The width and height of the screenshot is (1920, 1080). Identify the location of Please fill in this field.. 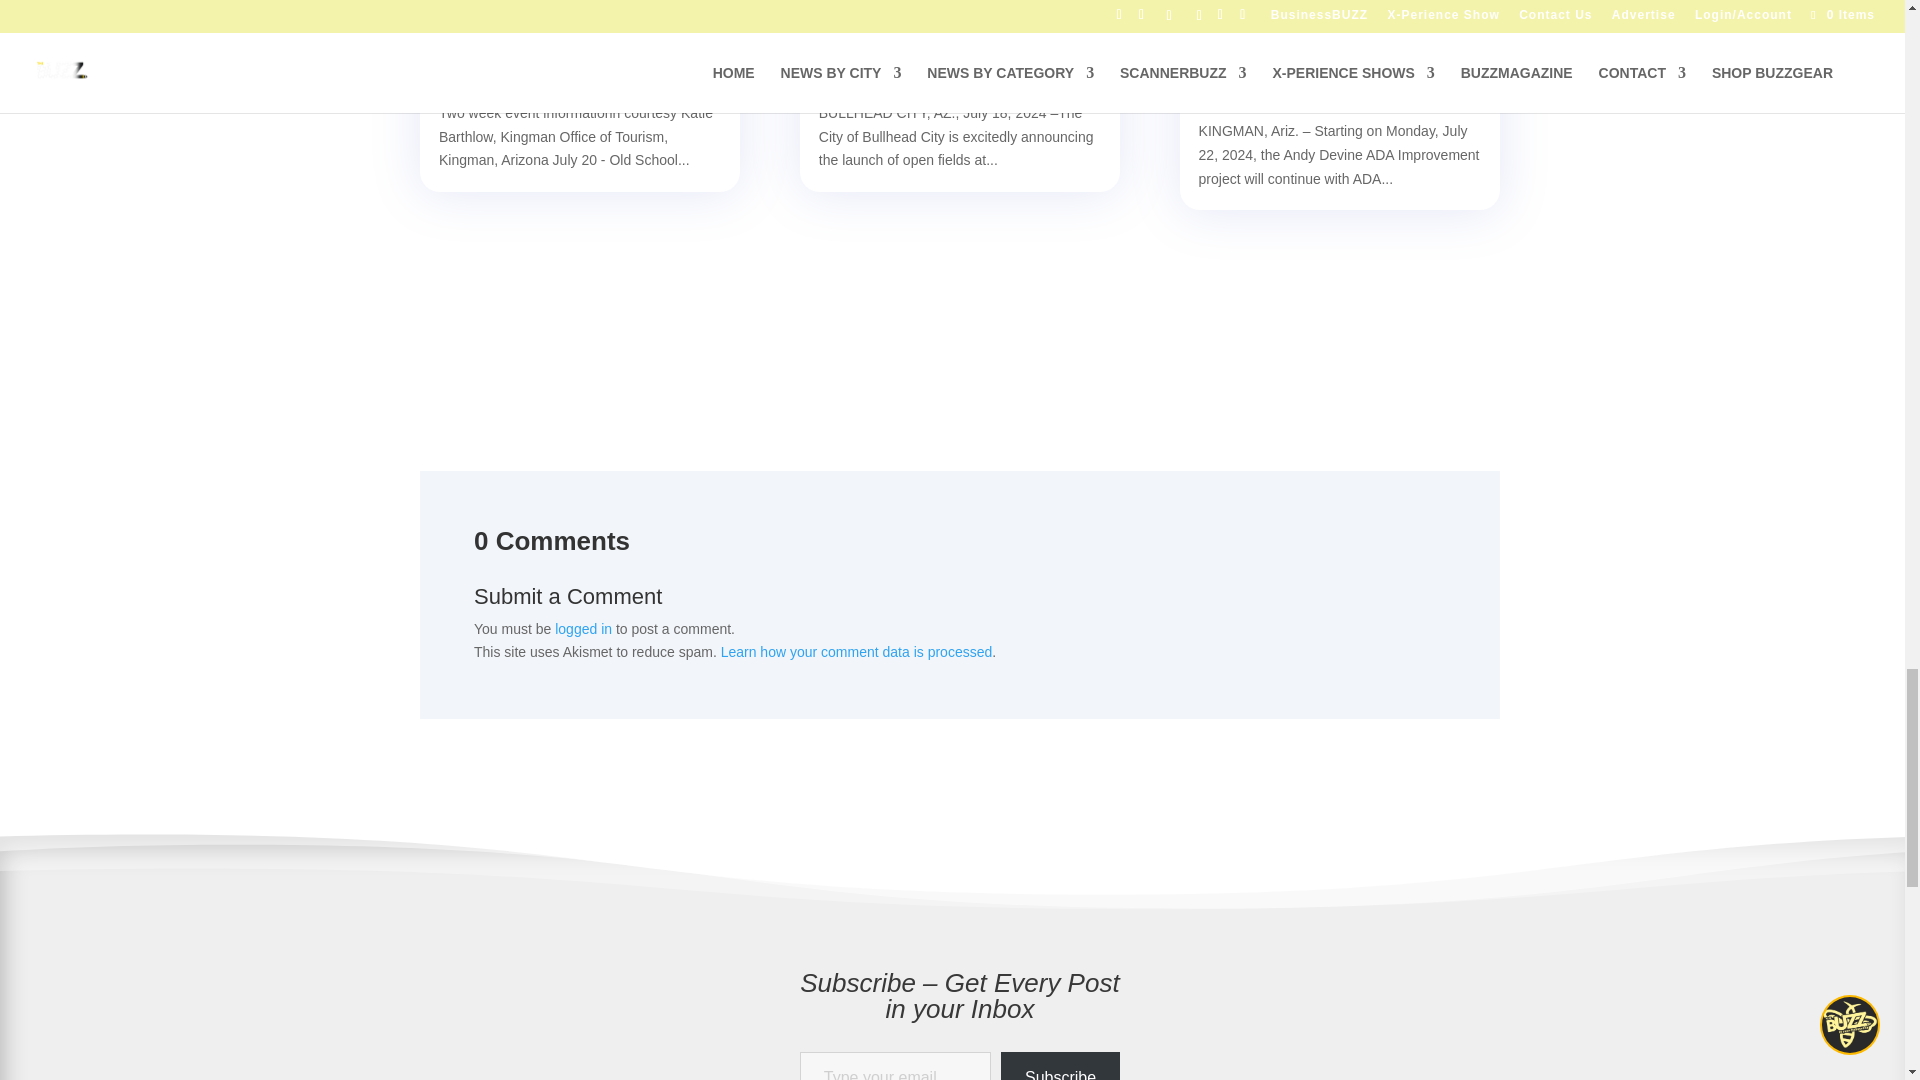
(895, 1066).